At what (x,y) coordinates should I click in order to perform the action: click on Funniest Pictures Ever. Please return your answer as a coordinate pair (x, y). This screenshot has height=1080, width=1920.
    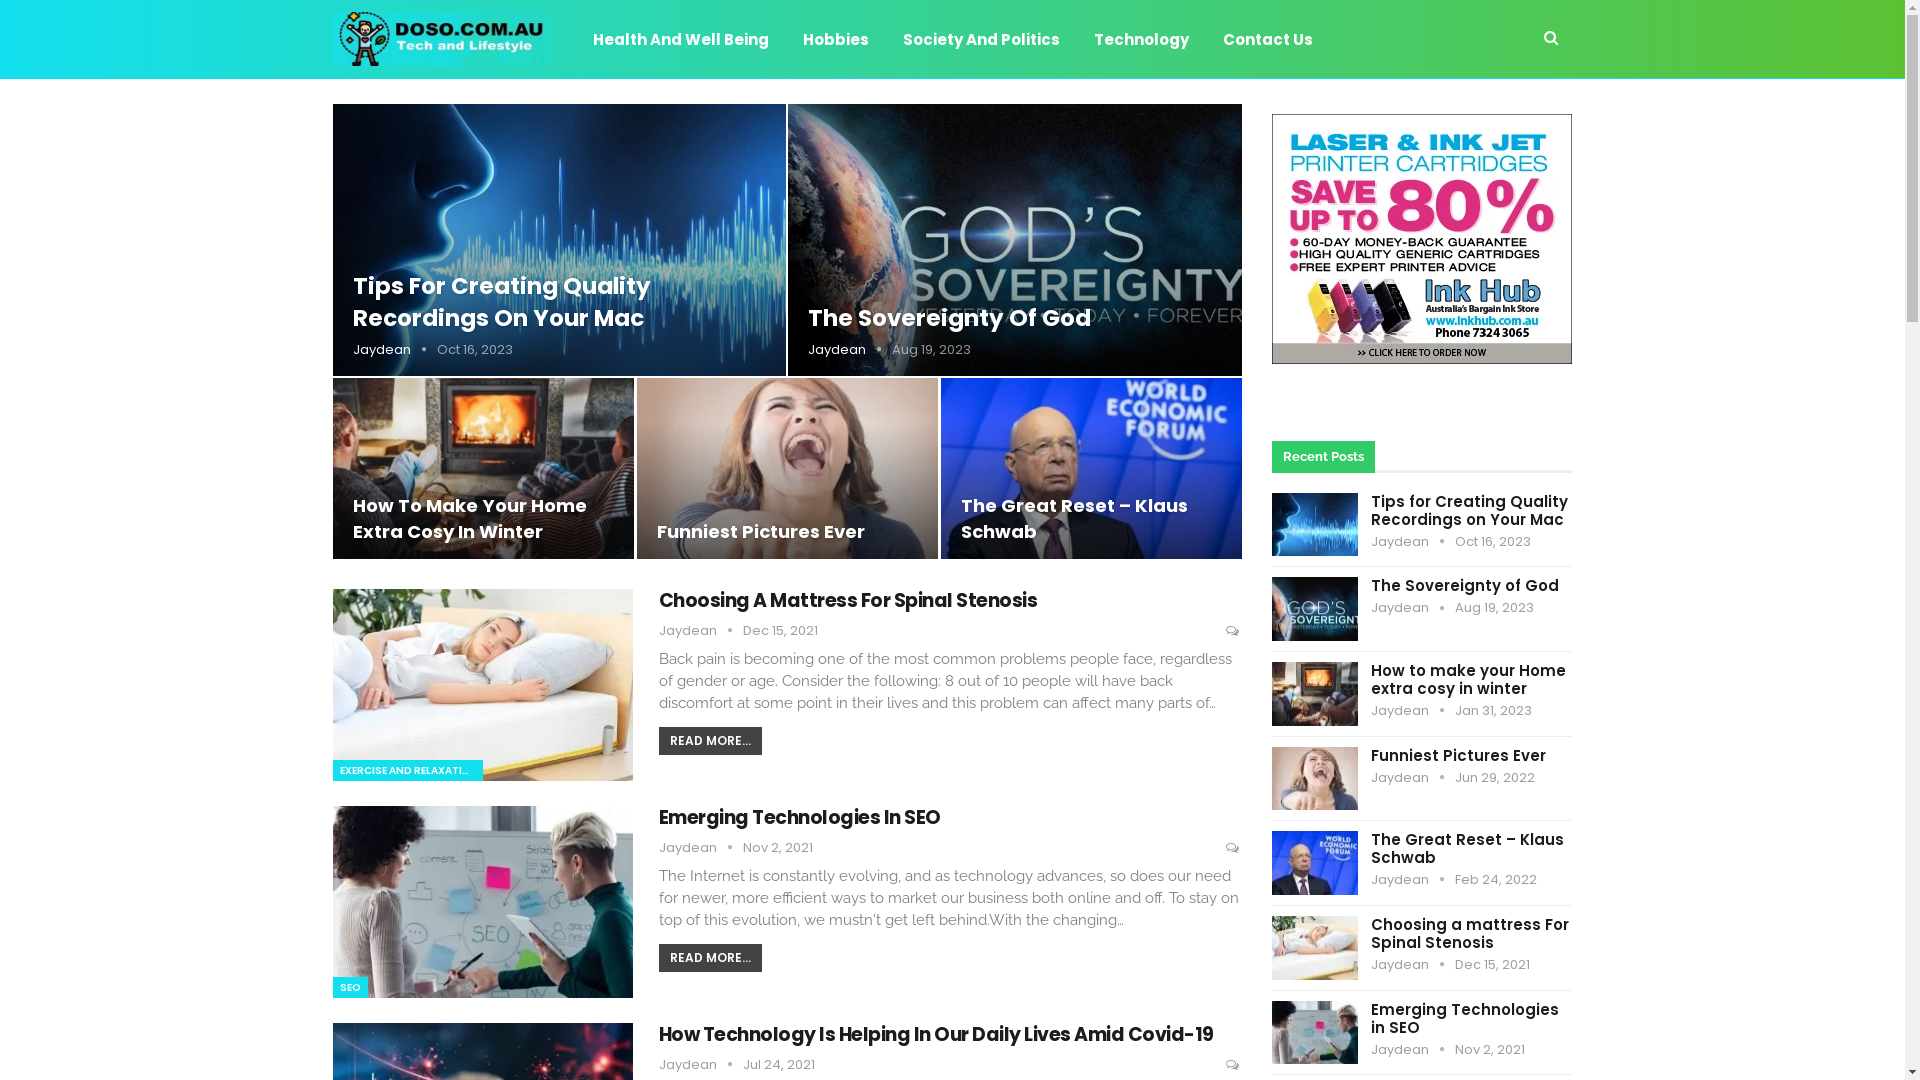
    Looking at the image, I should click on (787, 468).